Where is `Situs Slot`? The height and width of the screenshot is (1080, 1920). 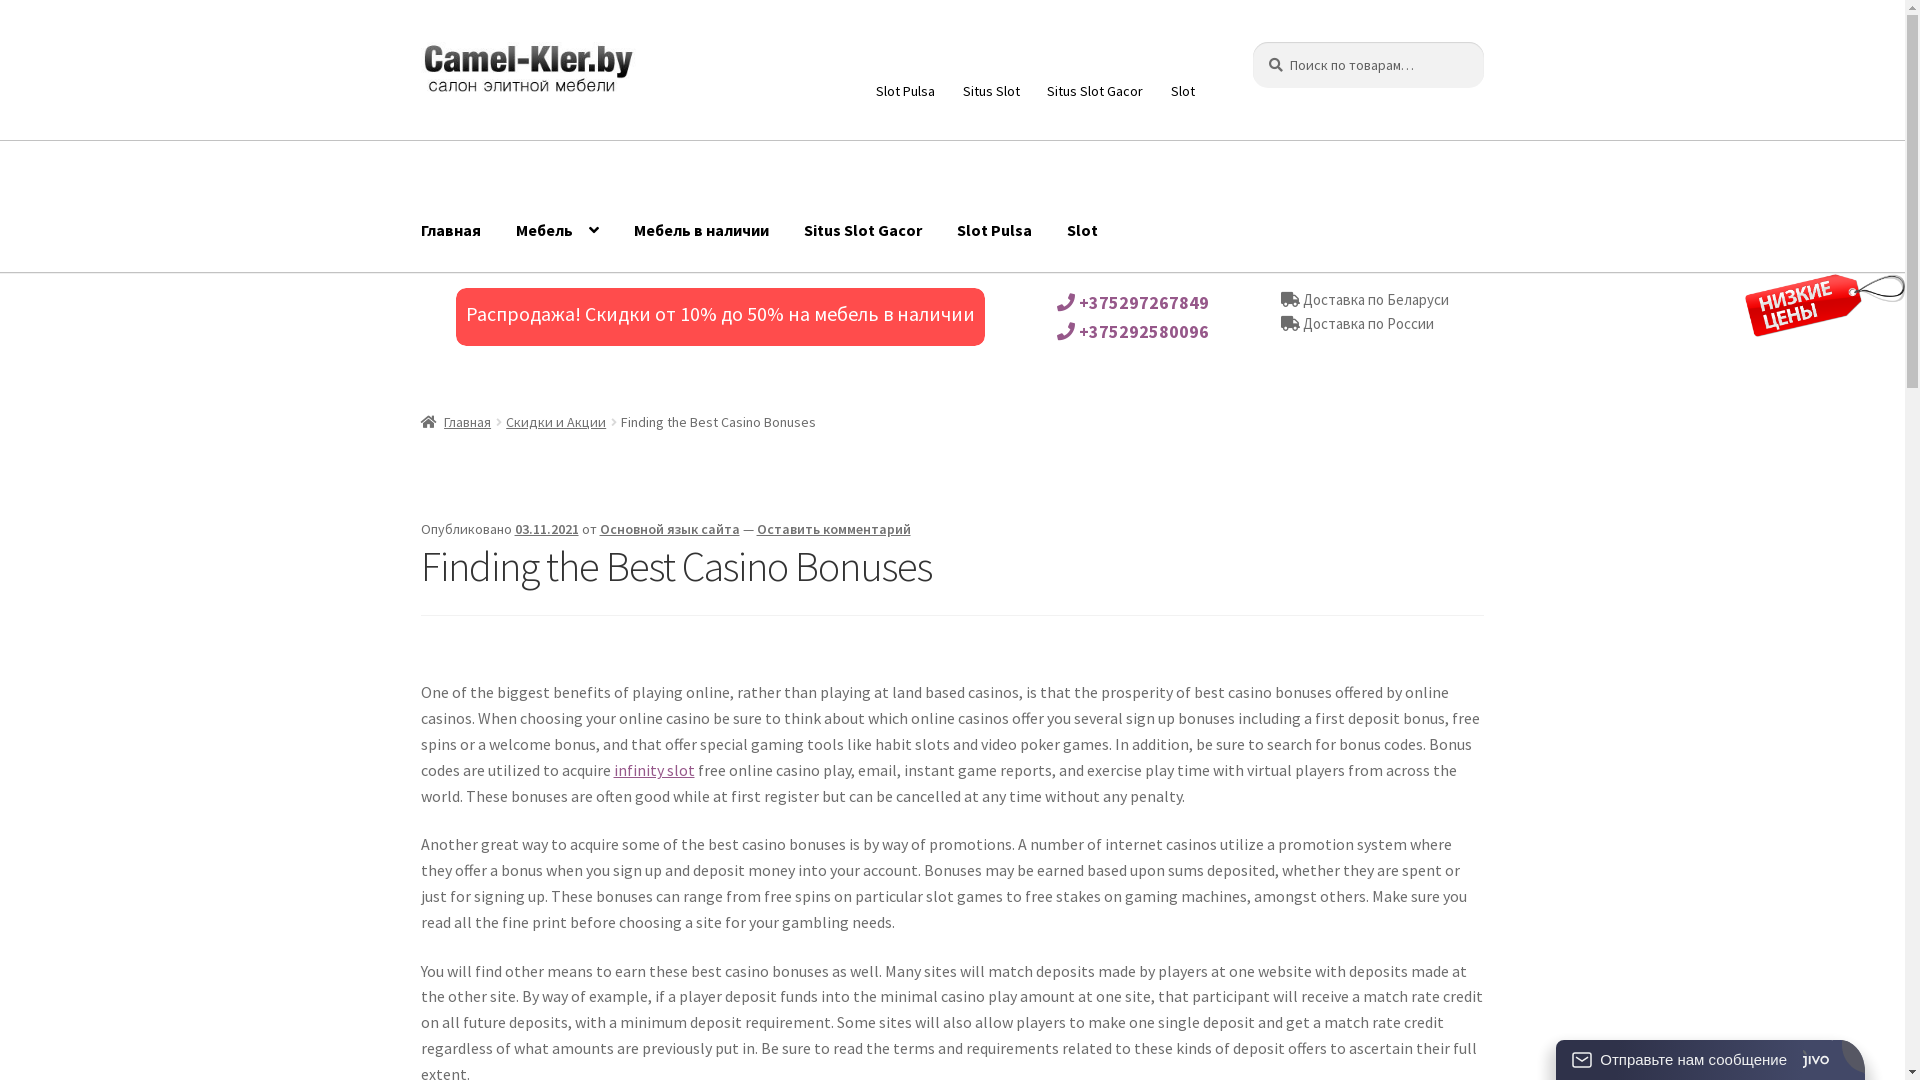
Situs Slot is located at coordinates (991, 91).